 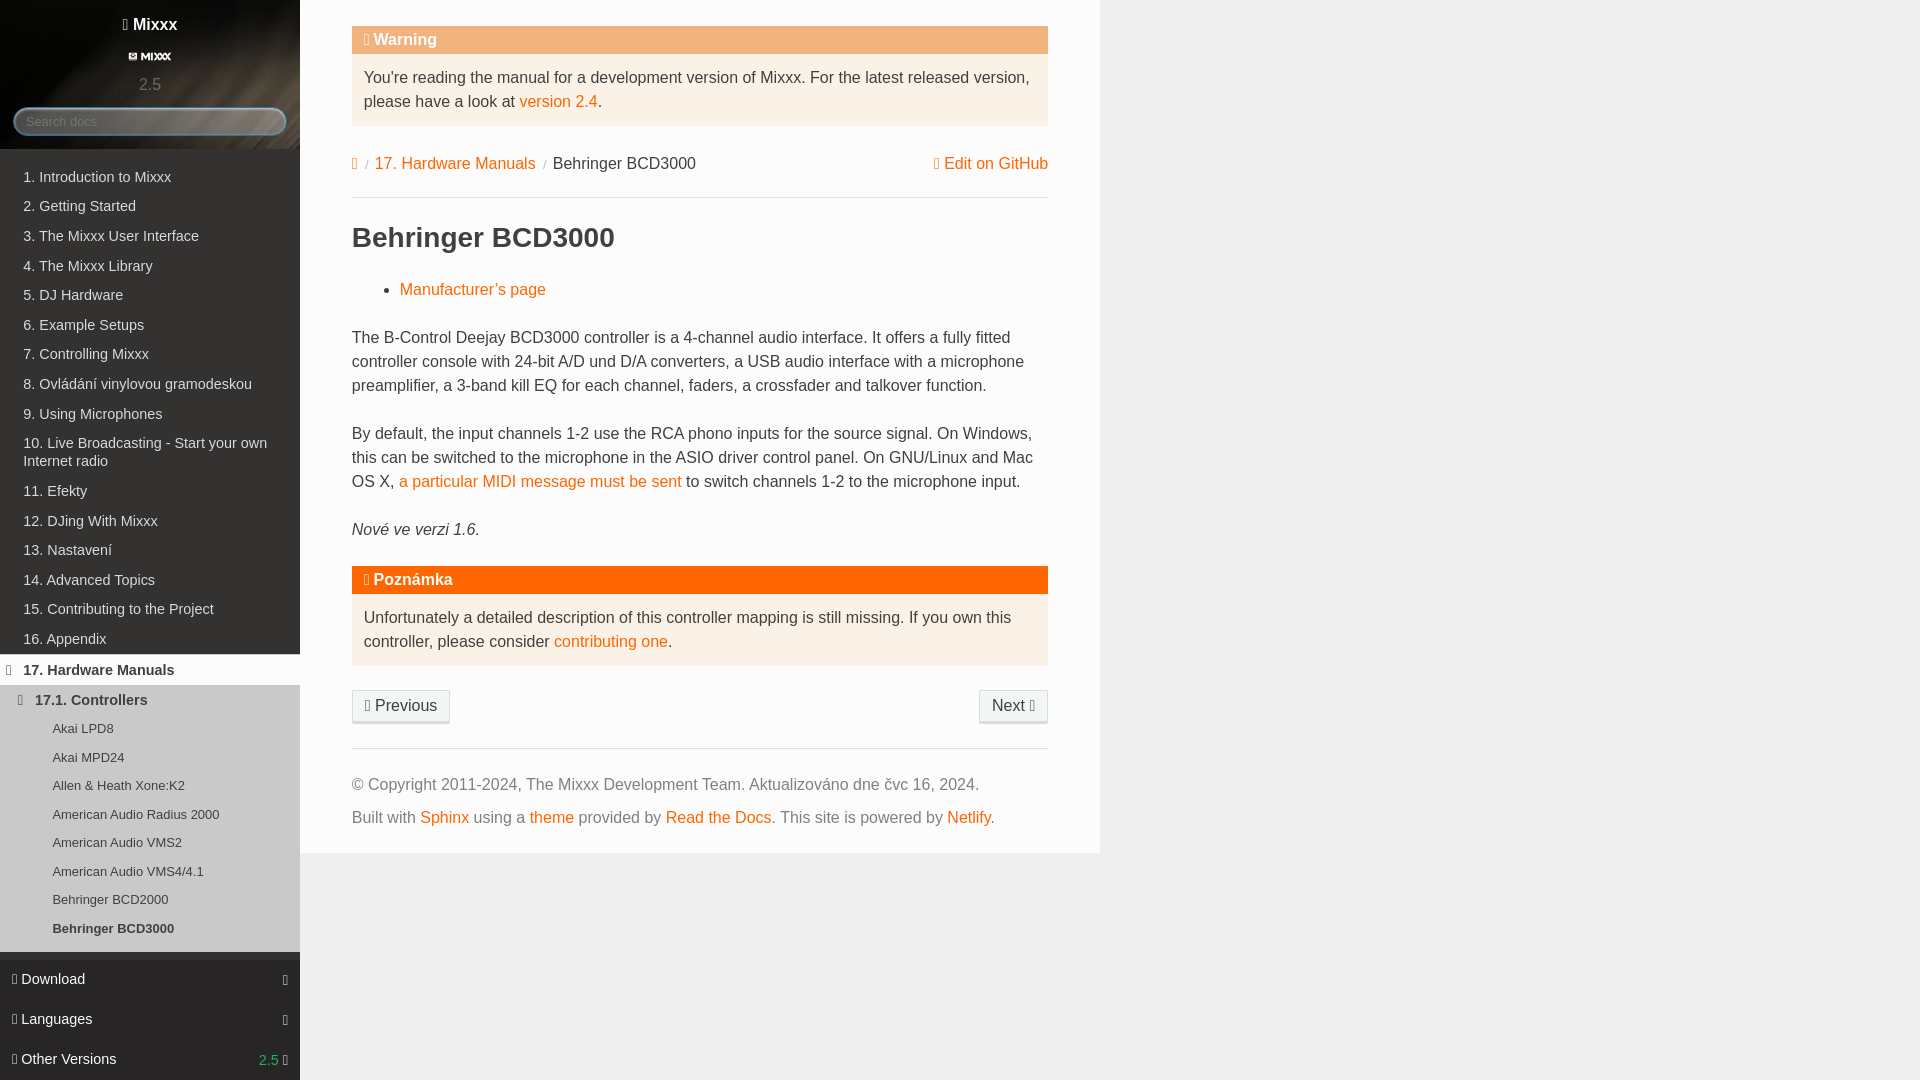 I want to click on American Audio Radius 2000, so click(x=150, y=815).